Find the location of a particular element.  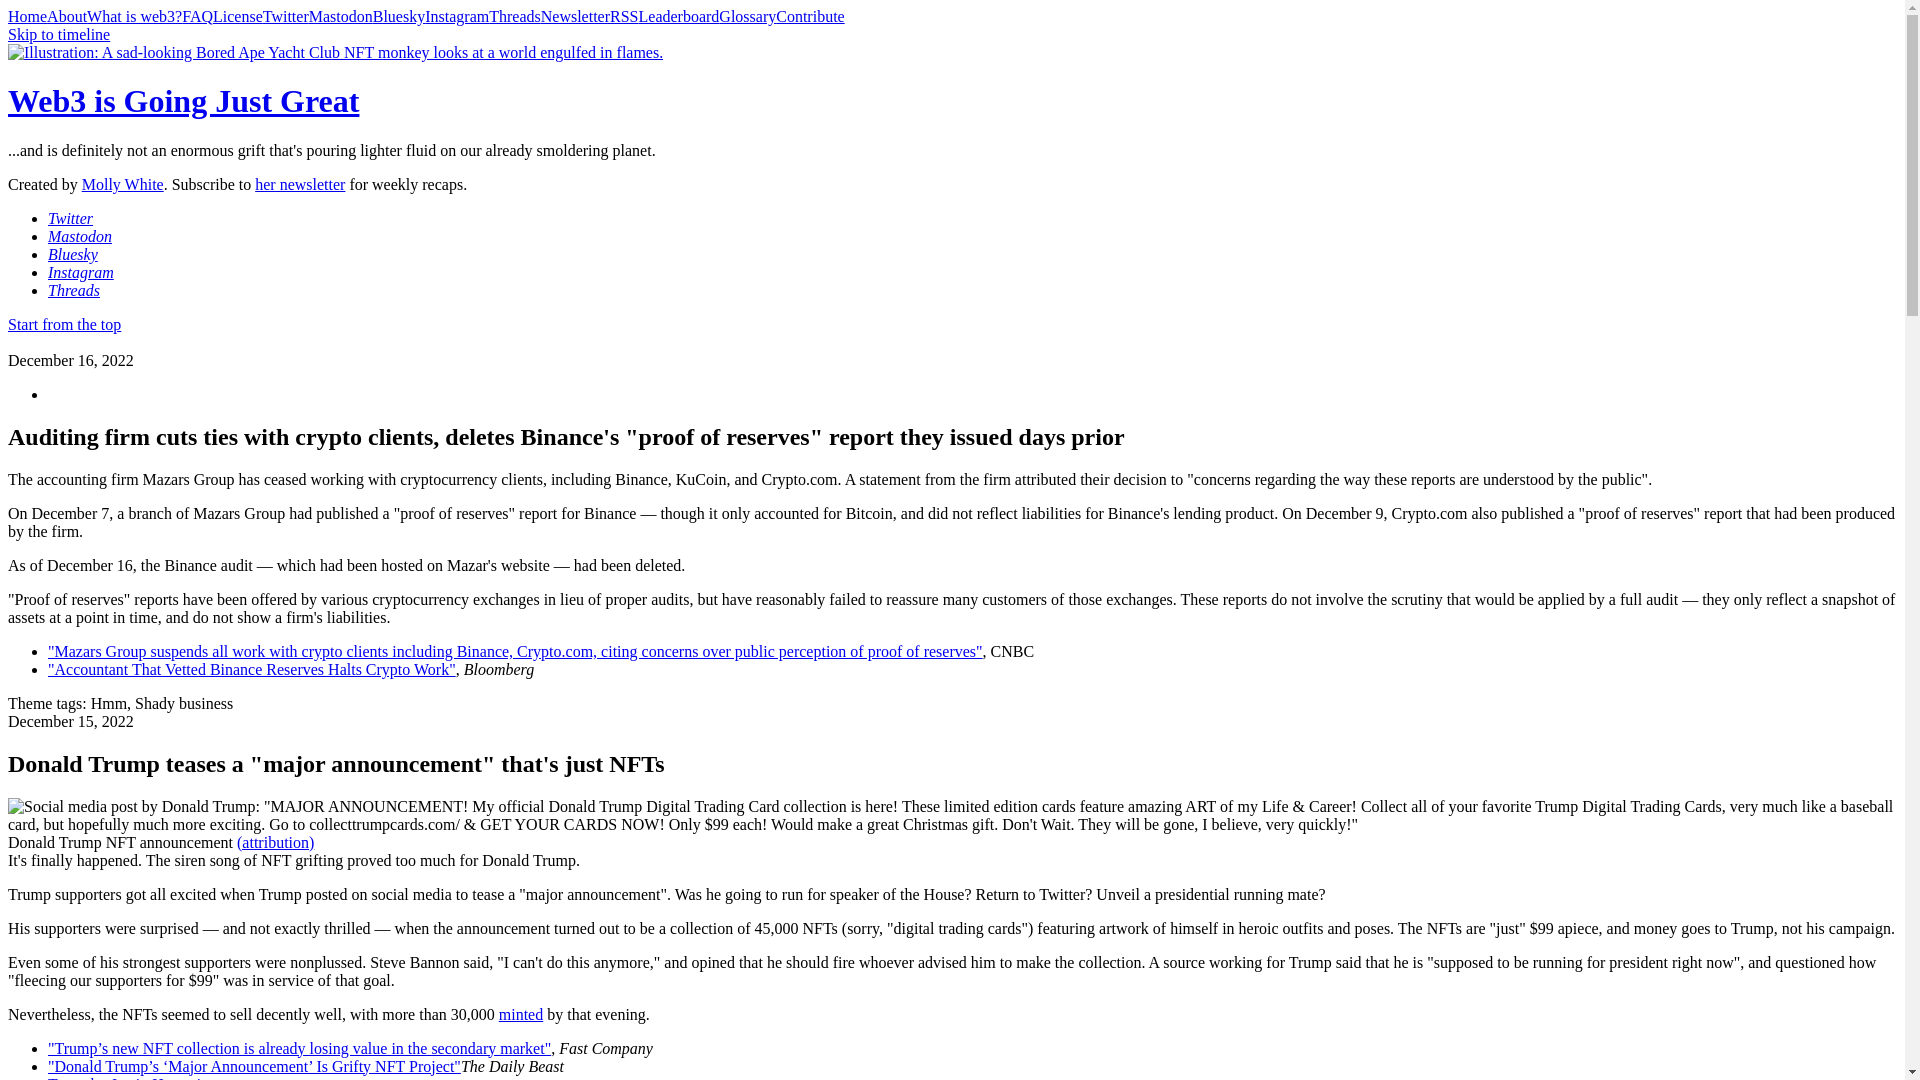

minted is located at coordinates (521, 1014).